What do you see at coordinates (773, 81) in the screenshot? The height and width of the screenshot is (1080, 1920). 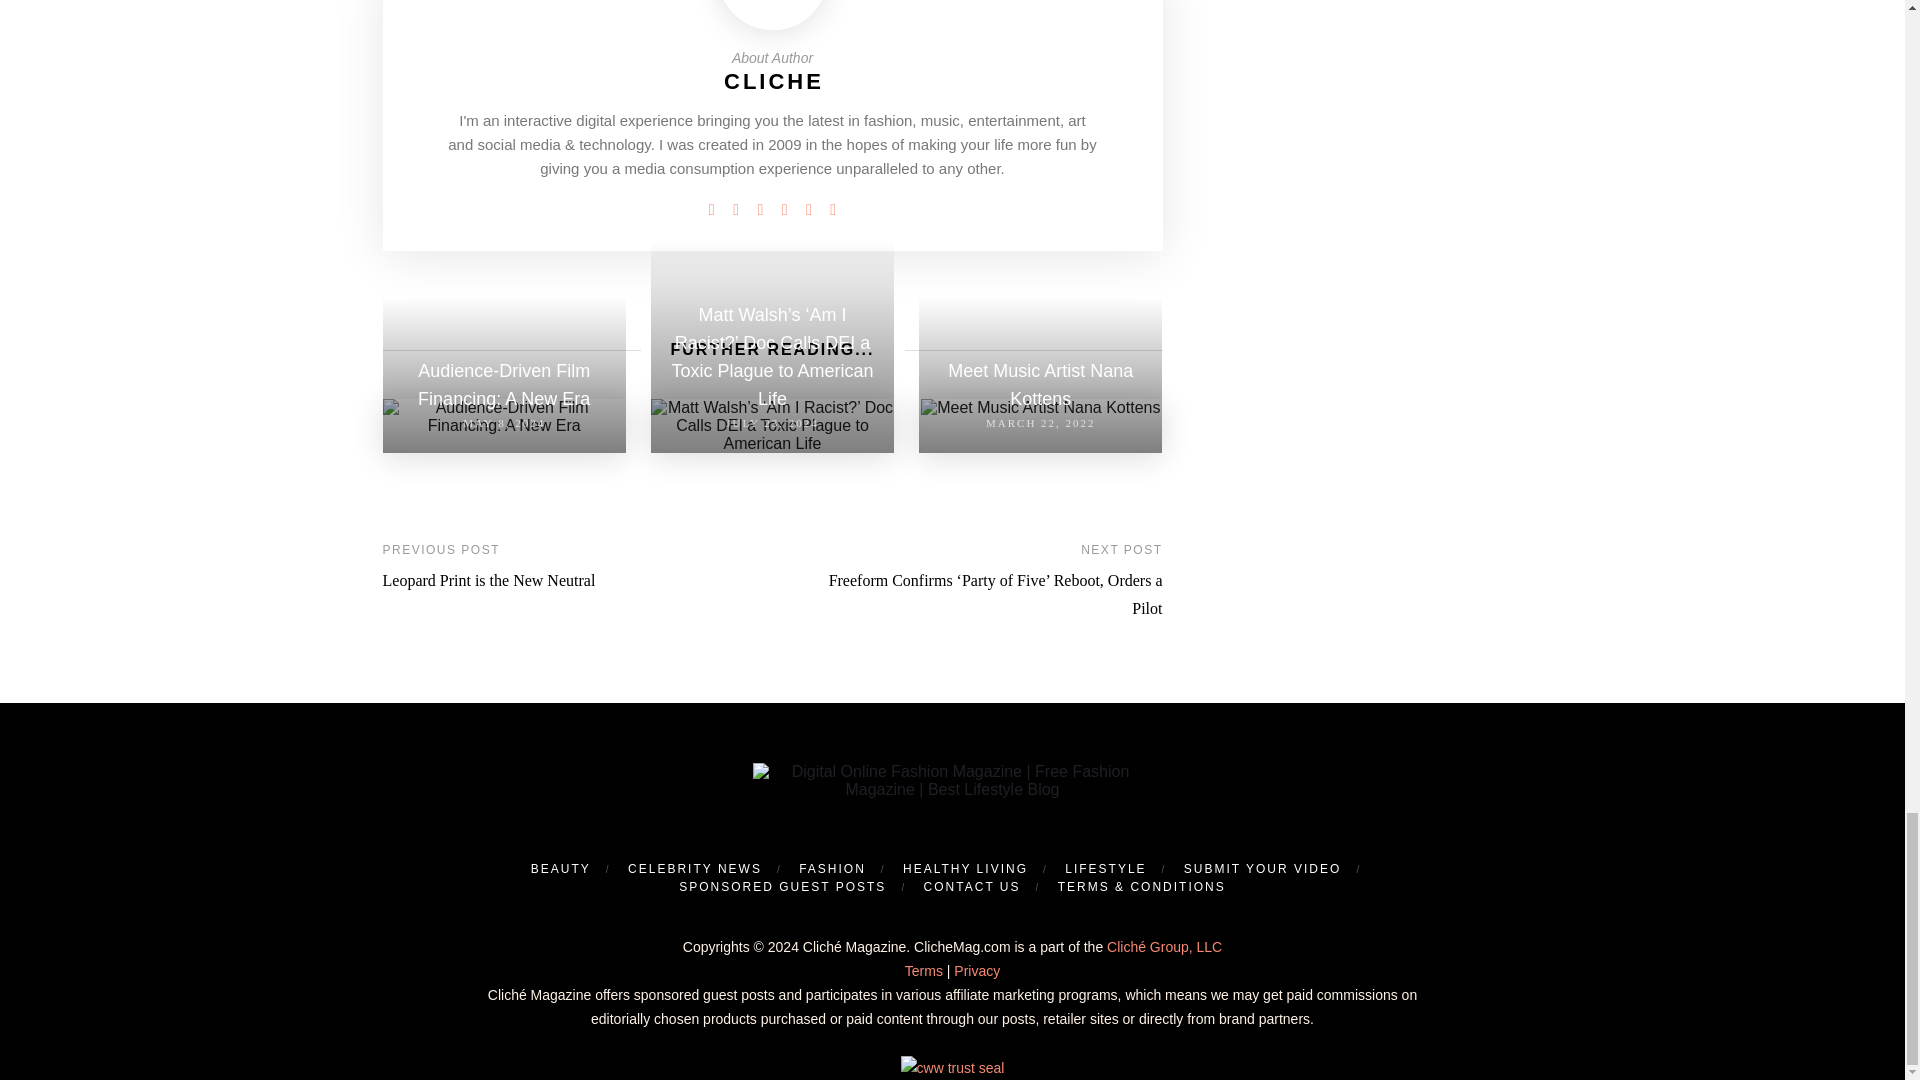 I see `Posts by Cliche` at bounding box center [773, 81].